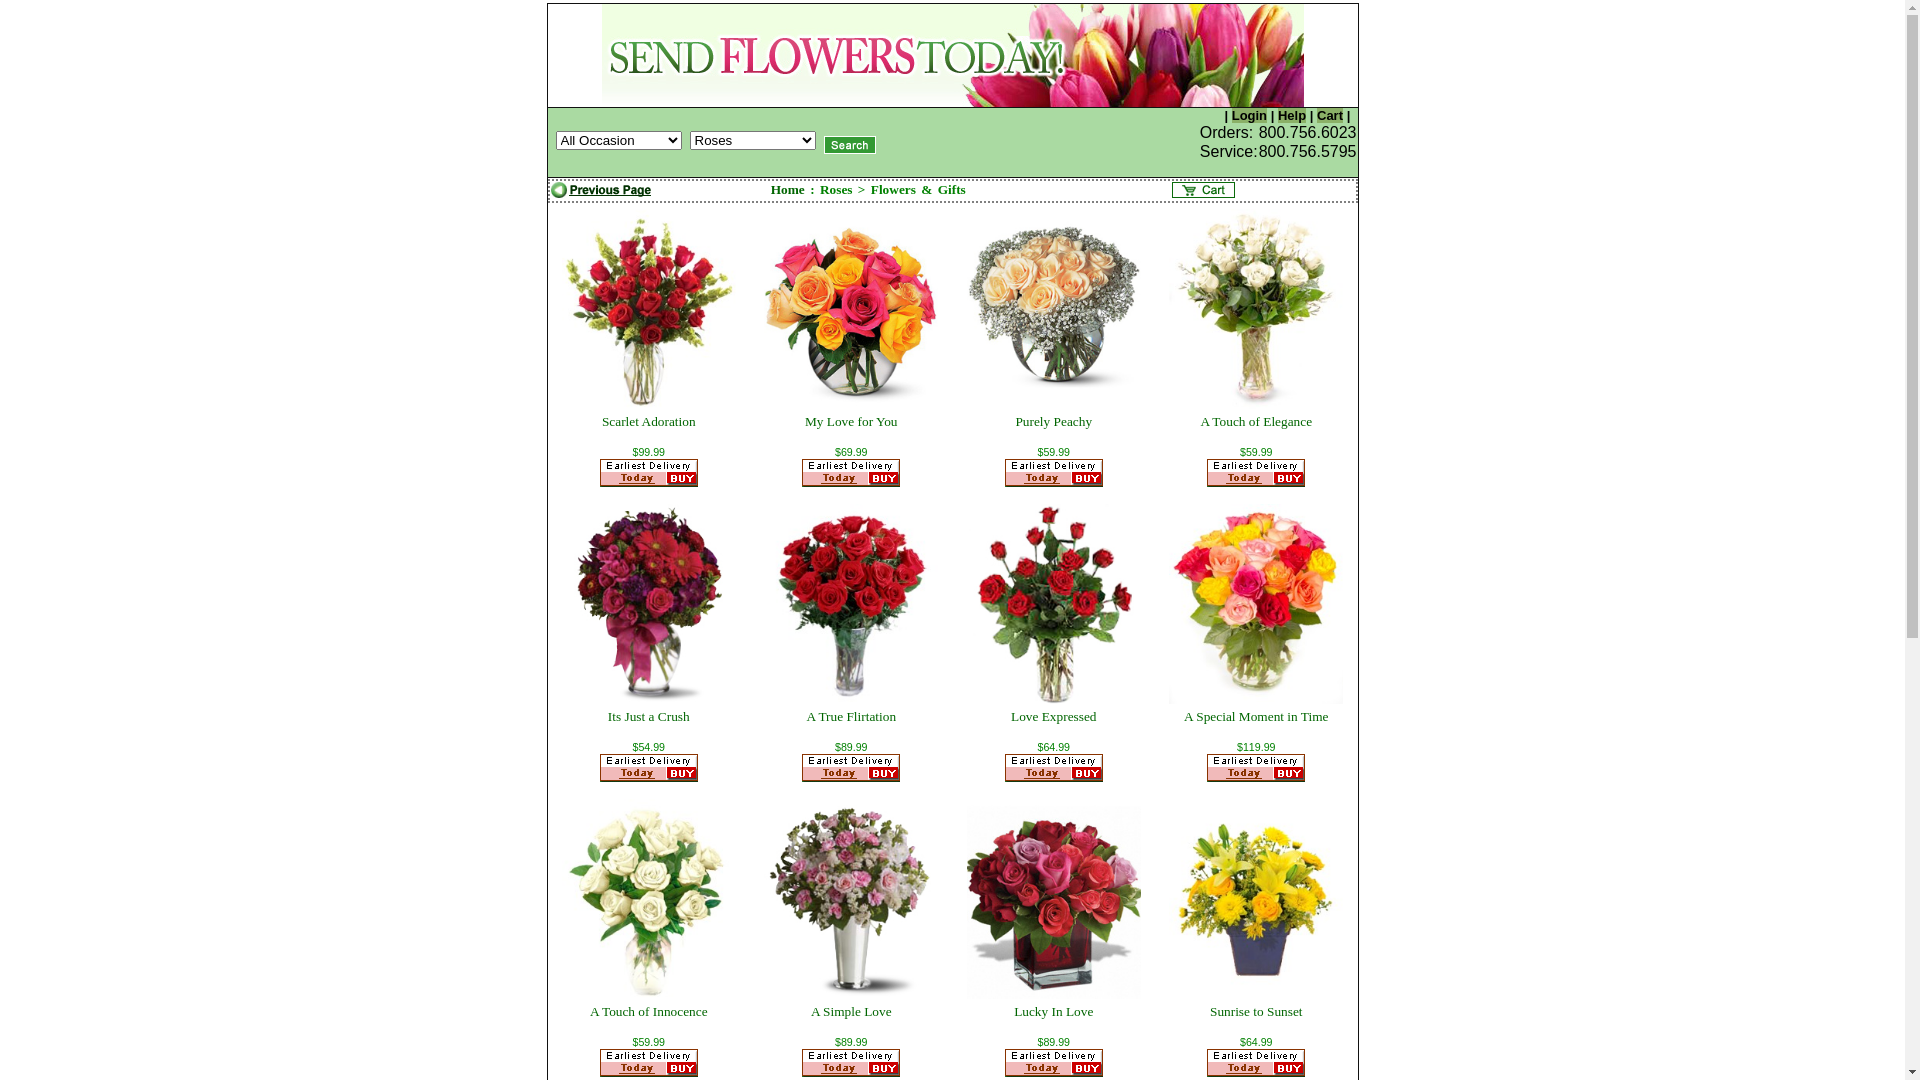  Describe the element at coordinates (851, 716) in the screenshot. I see `A True Flirtation` at that location.